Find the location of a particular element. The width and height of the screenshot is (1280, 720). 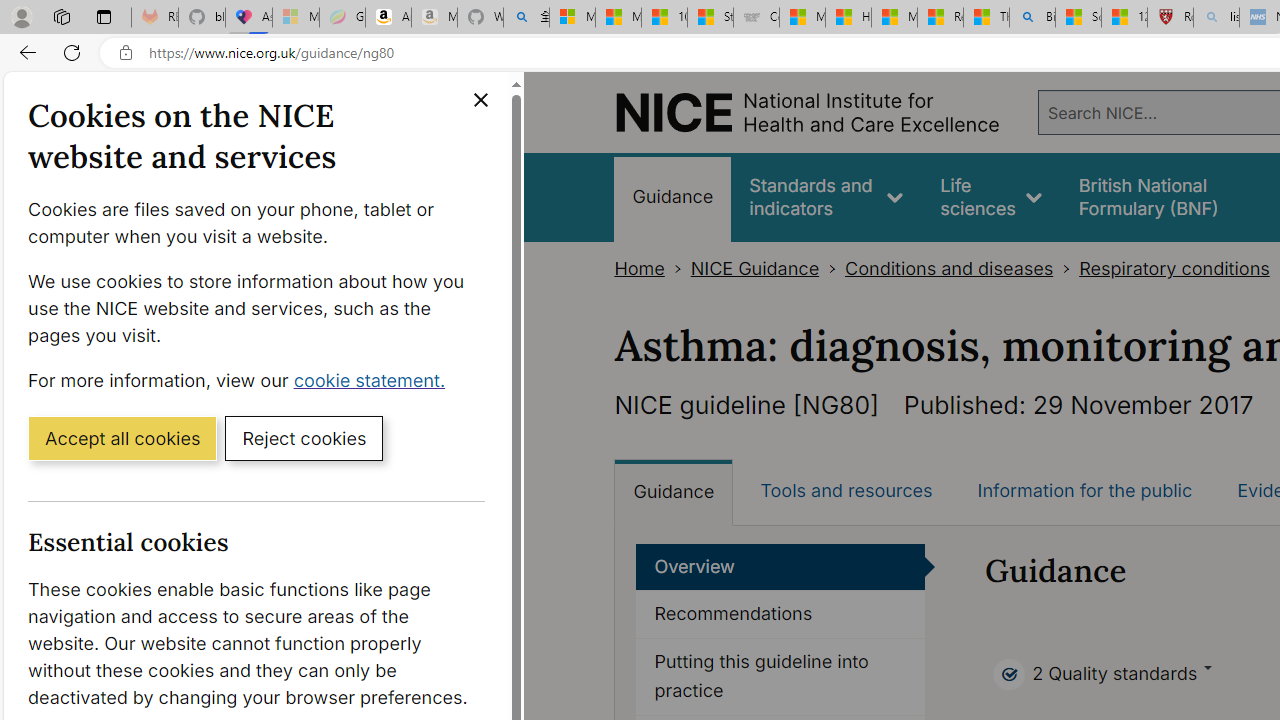

Bing is located at coordinates (1032, 18).